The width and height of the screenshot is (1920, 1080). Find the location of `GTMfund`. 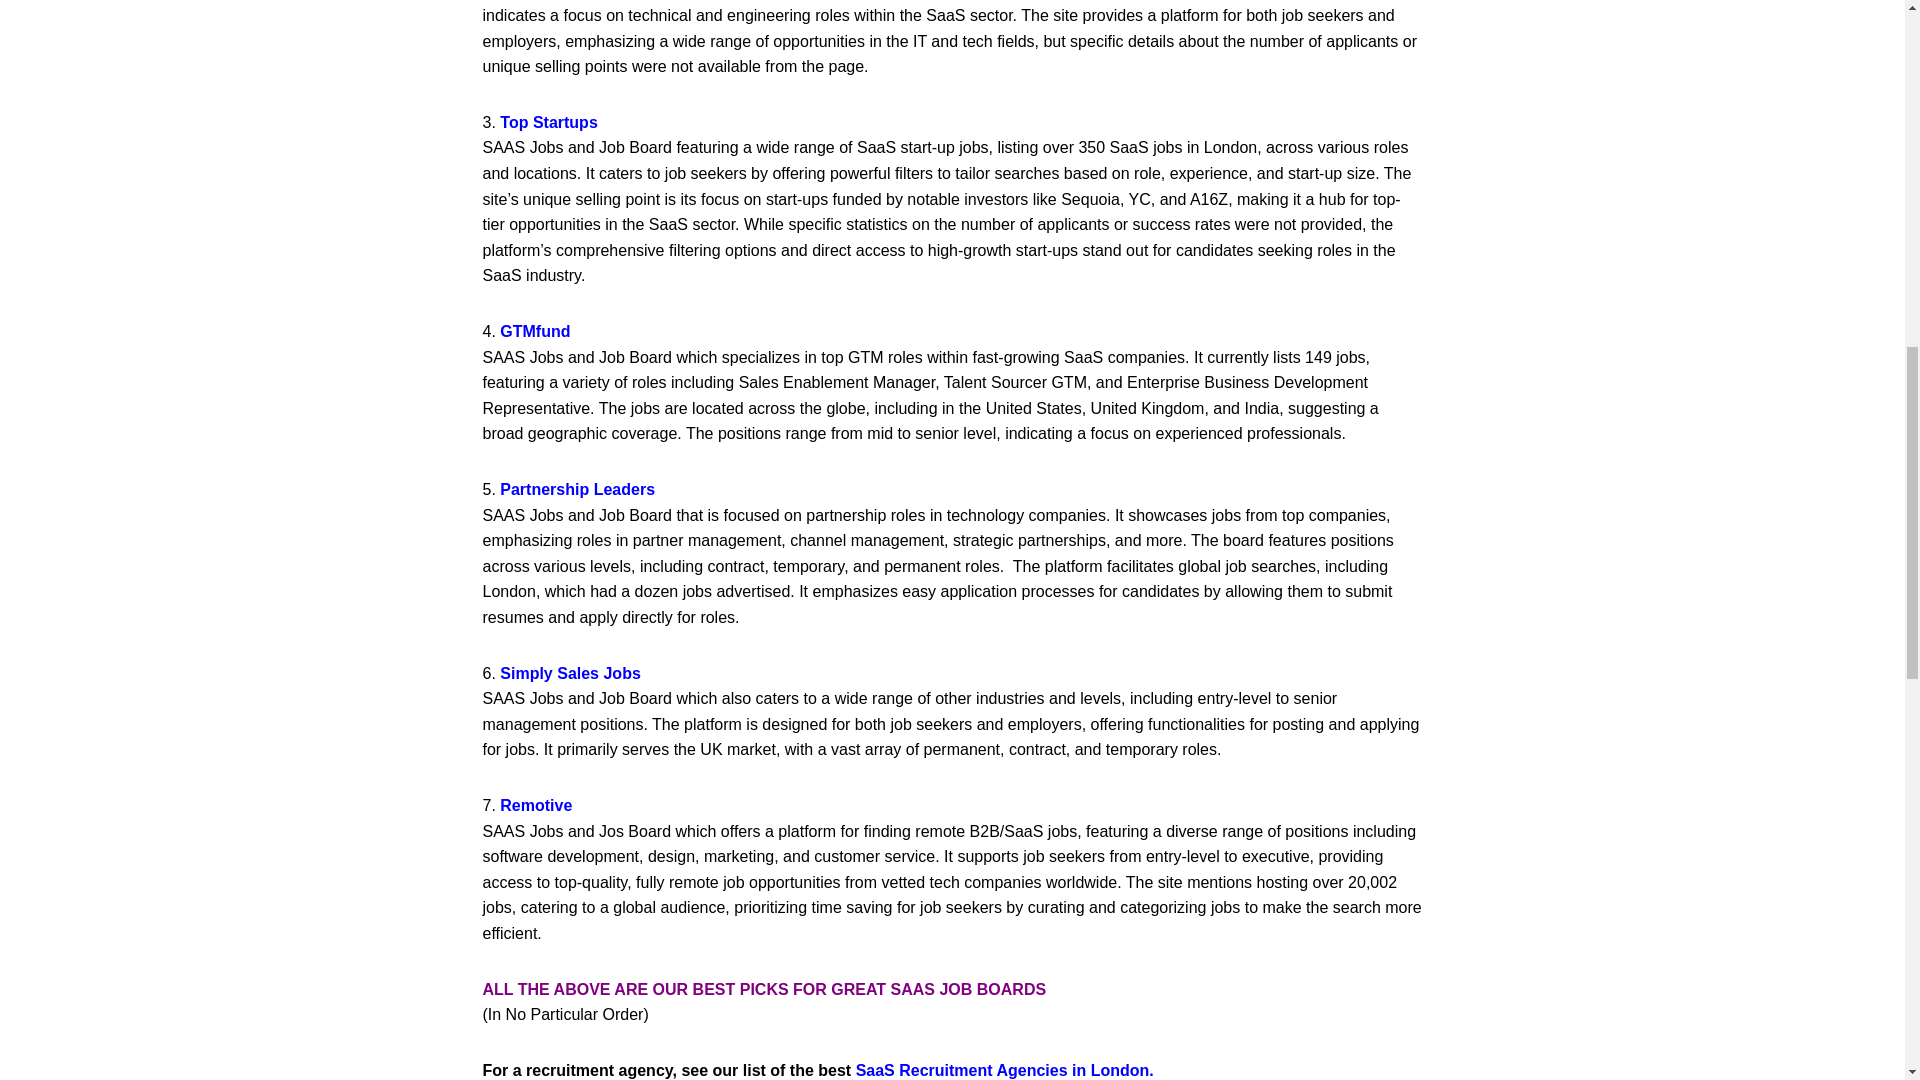

GTMfund is located at coordinates (534, 331).